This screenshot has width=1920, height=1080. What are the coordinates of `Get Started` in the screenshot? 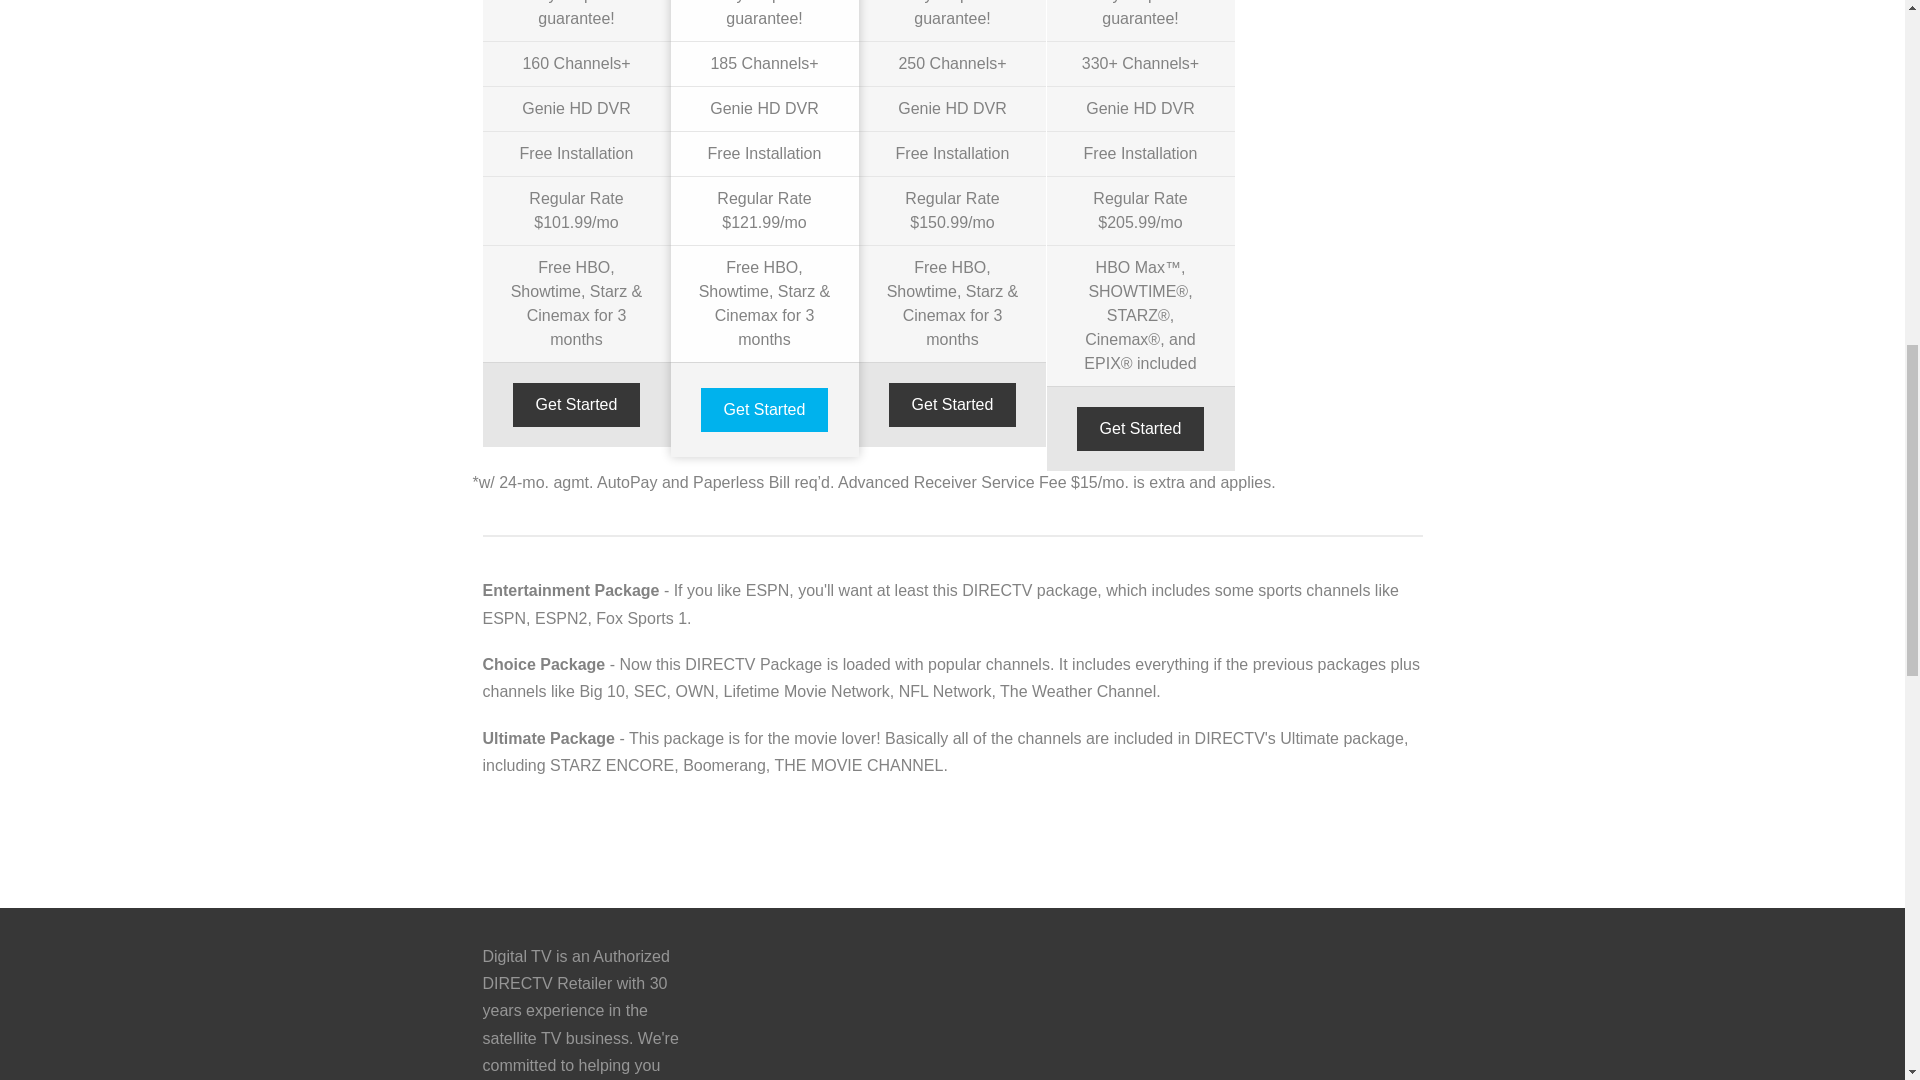 It's located at (576, 404).